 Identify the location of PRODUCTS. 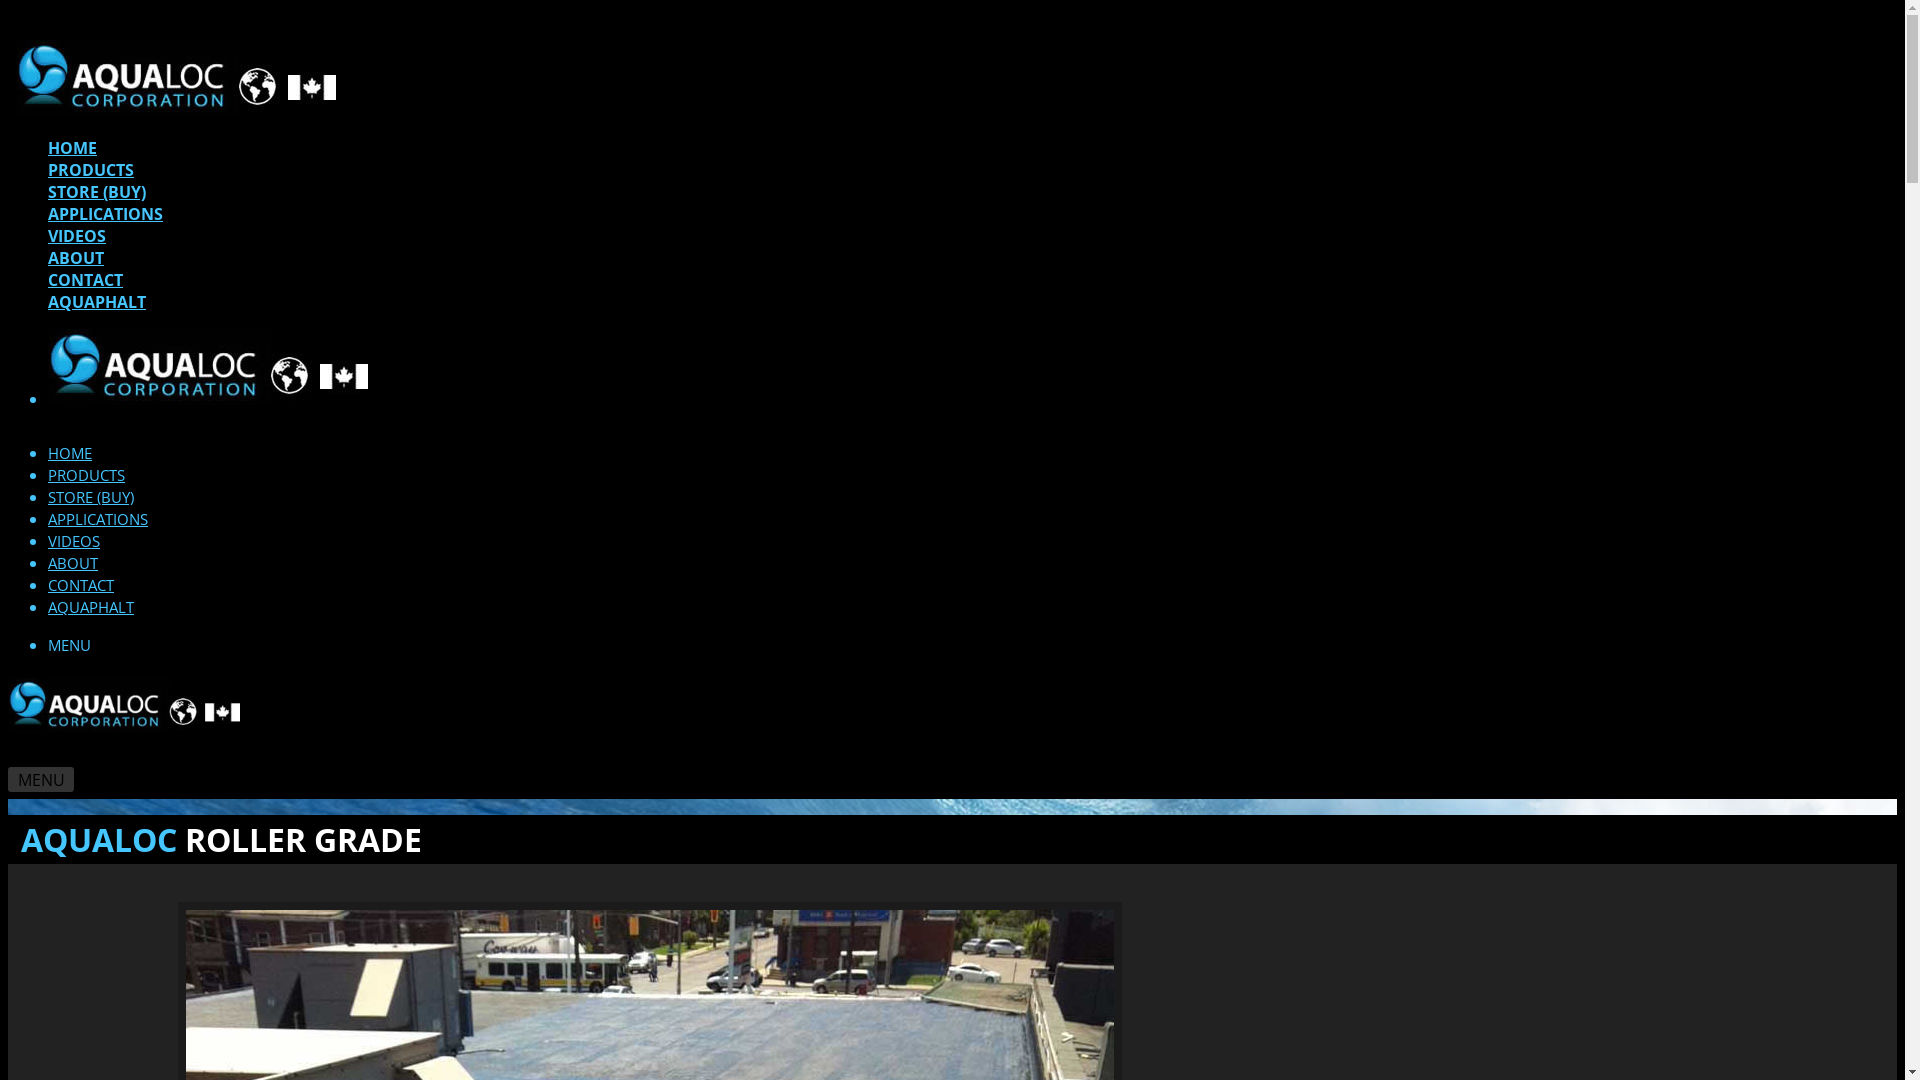
(91, 170).